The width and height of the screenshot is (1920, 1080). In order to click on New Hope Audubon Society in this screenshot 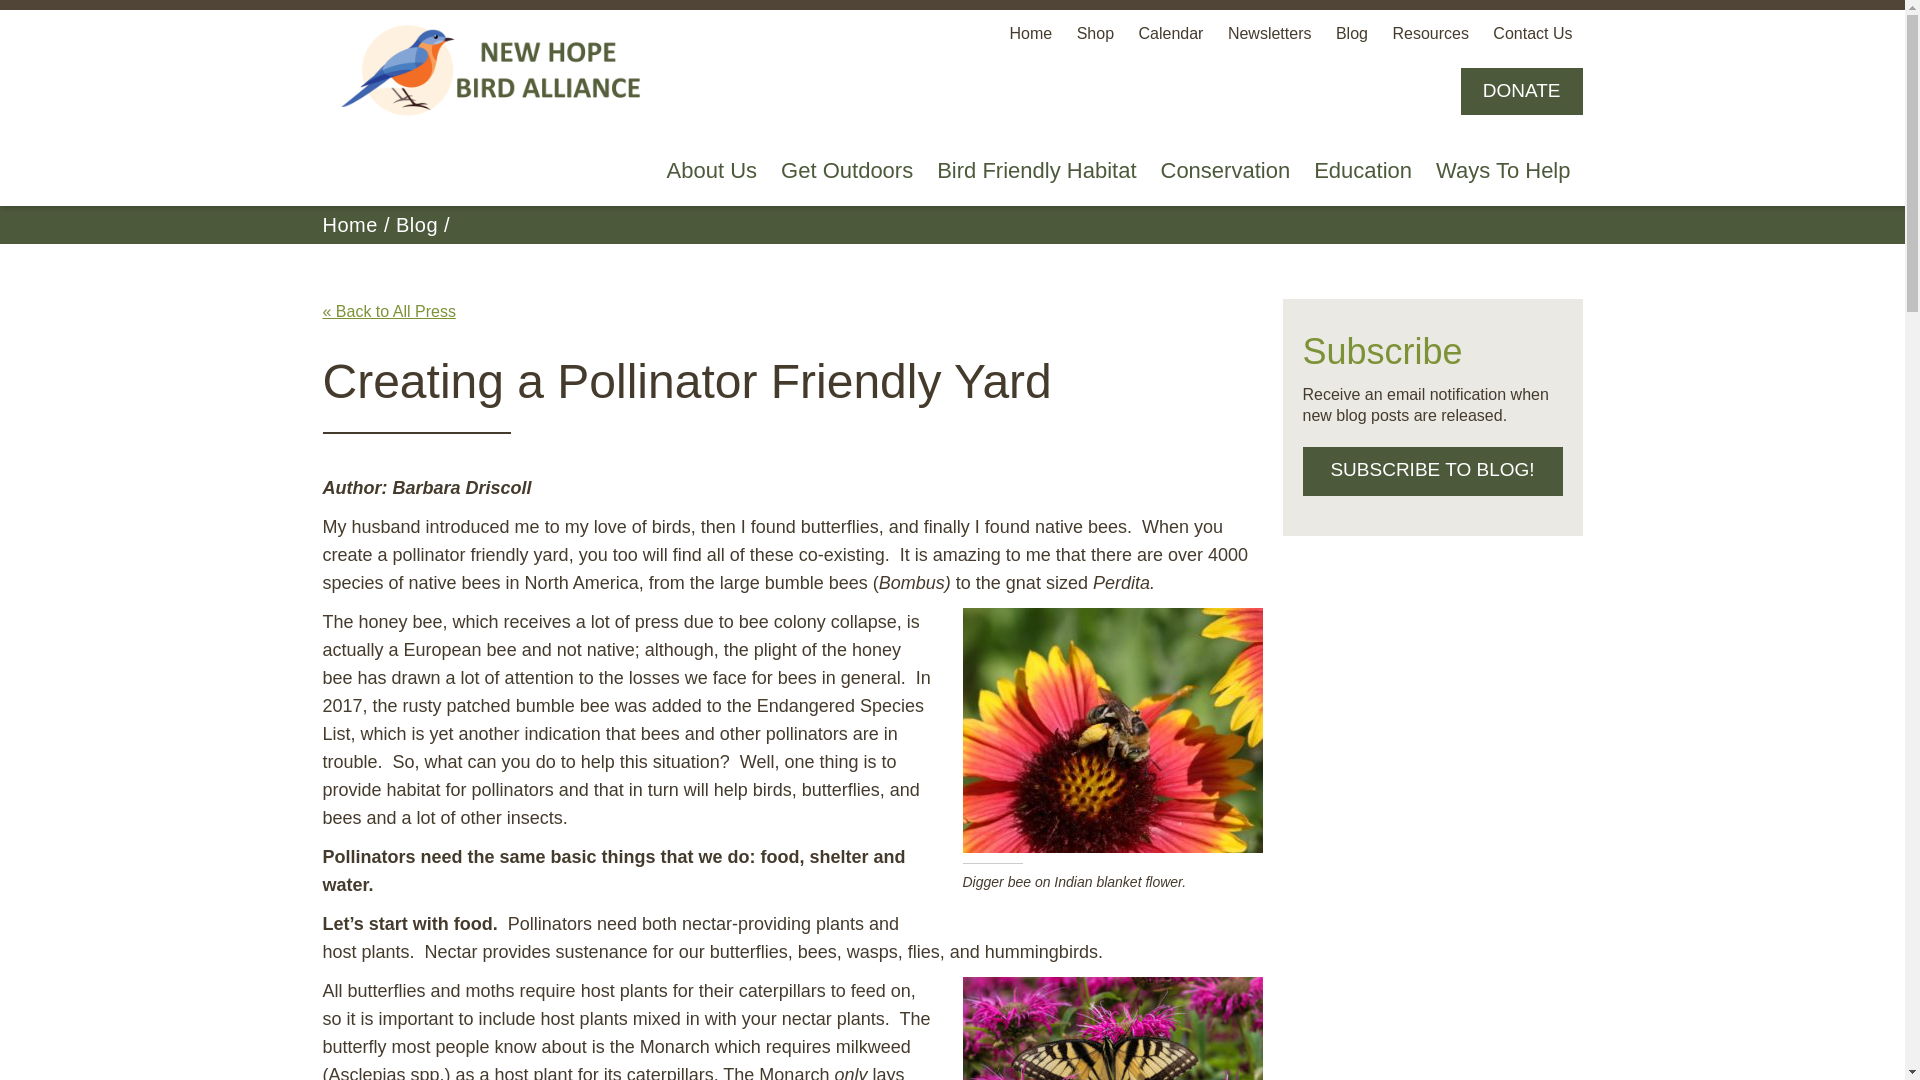, I will do `click(497, 72)`.